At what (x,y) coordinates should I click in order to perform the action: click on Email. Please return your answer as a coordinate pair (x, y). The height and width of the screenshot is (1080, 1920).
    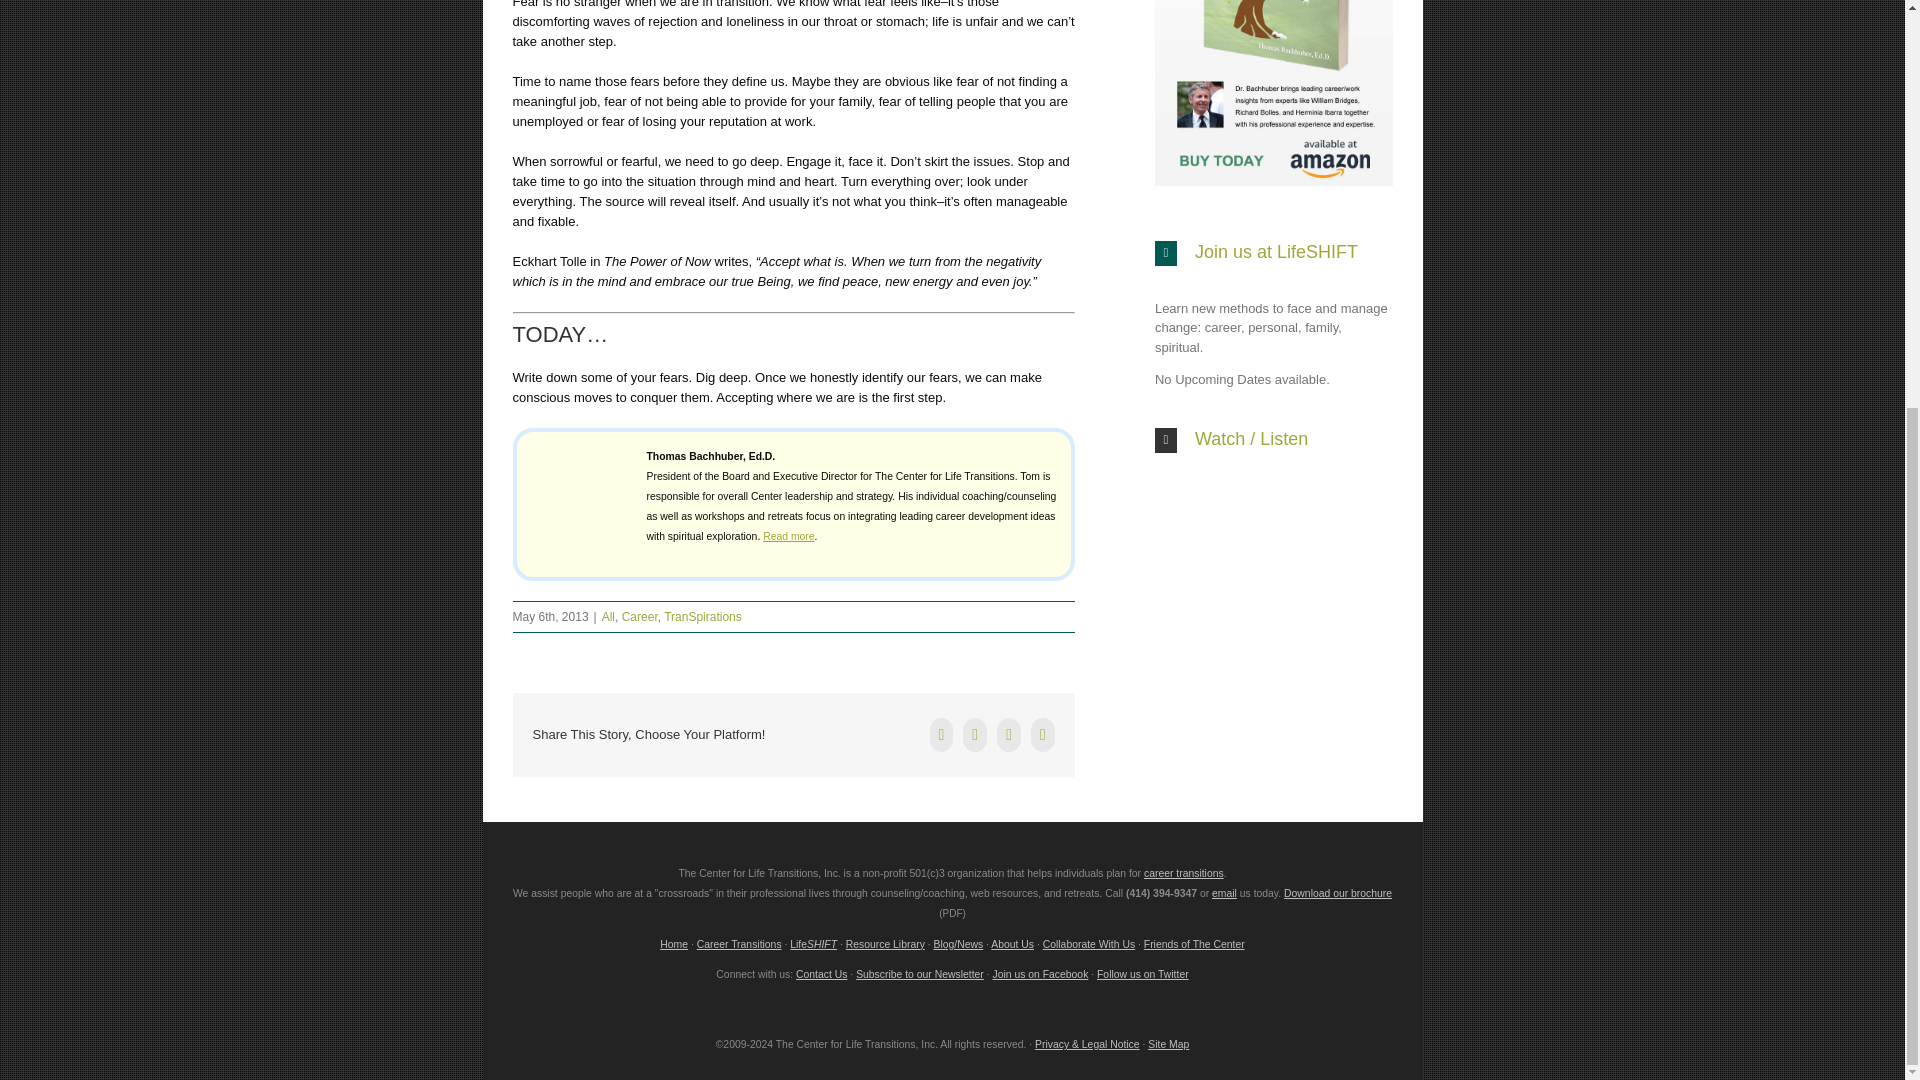
    Looking at the image, I should click on (1042, 734).